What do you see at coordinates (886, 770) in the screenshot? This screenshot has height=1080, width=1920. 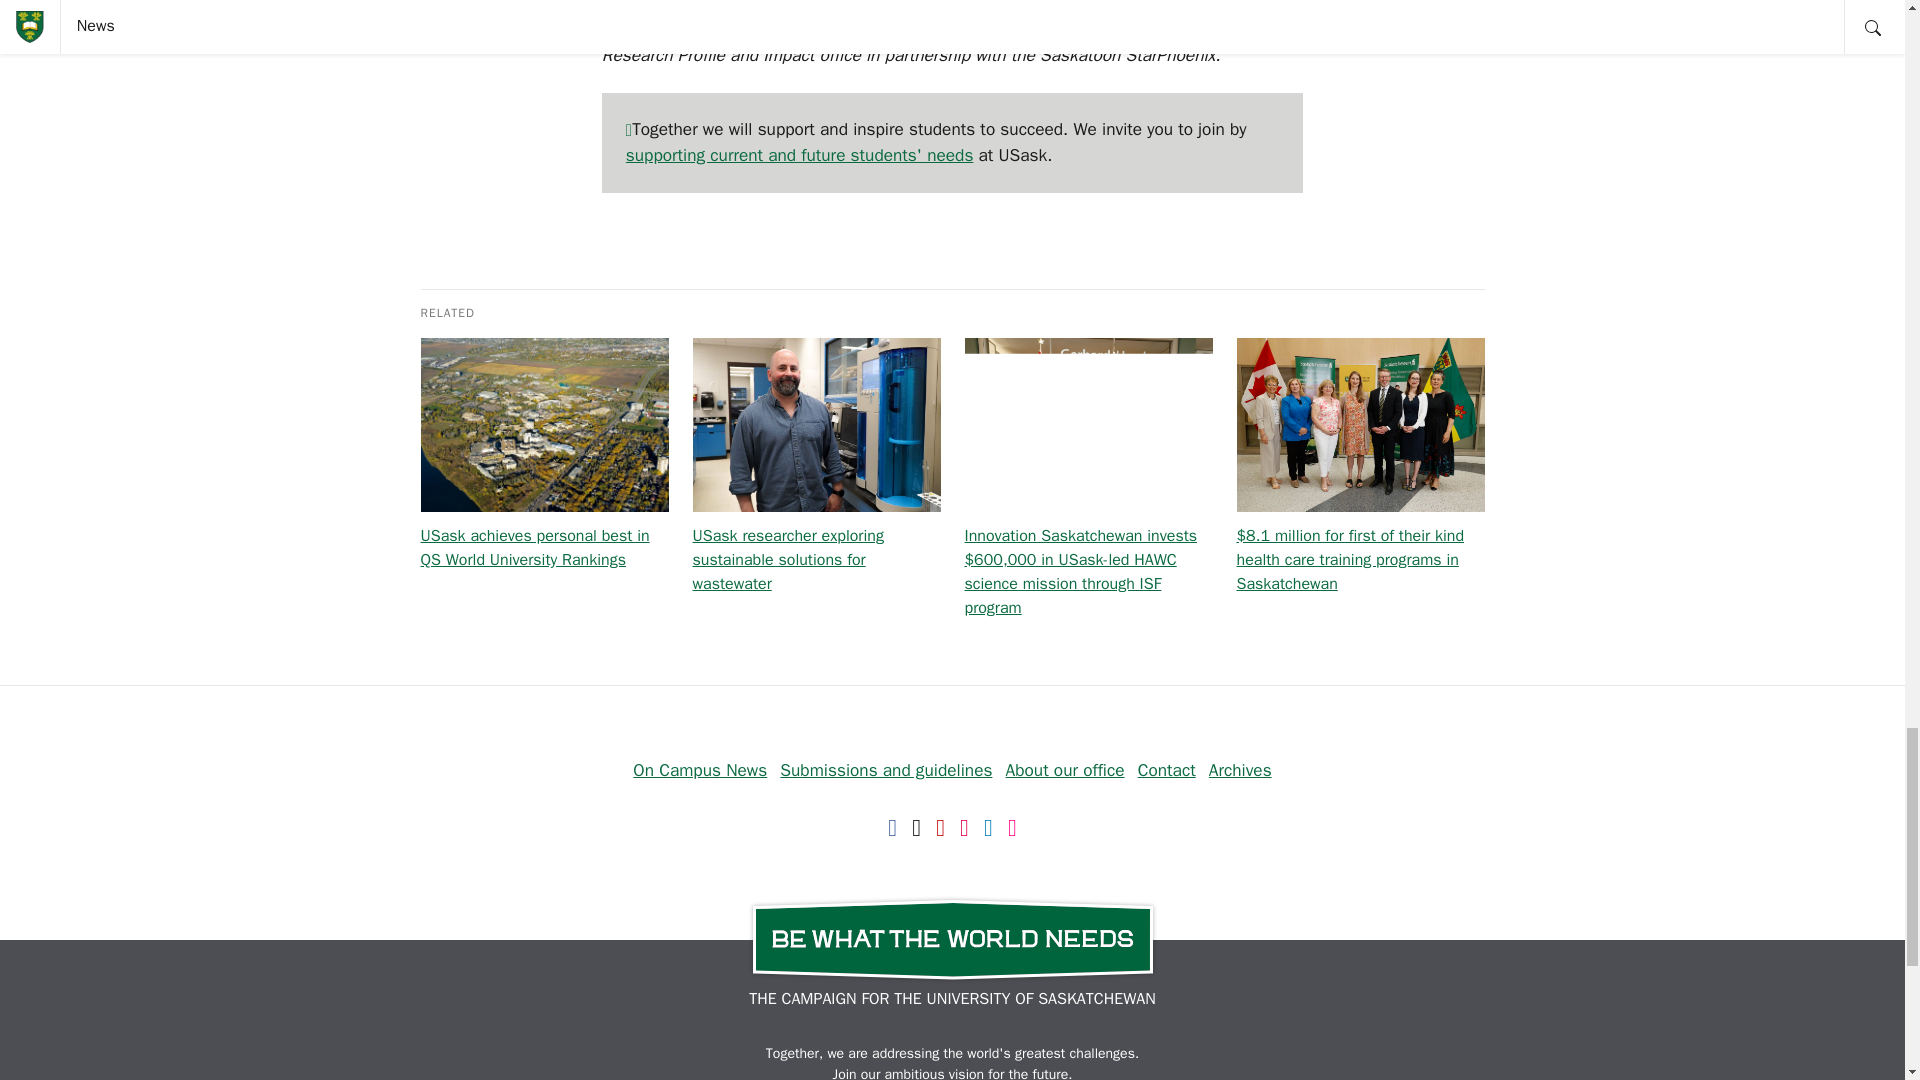 I see `Submissions and guidelines` at bounding box center [886, 770].